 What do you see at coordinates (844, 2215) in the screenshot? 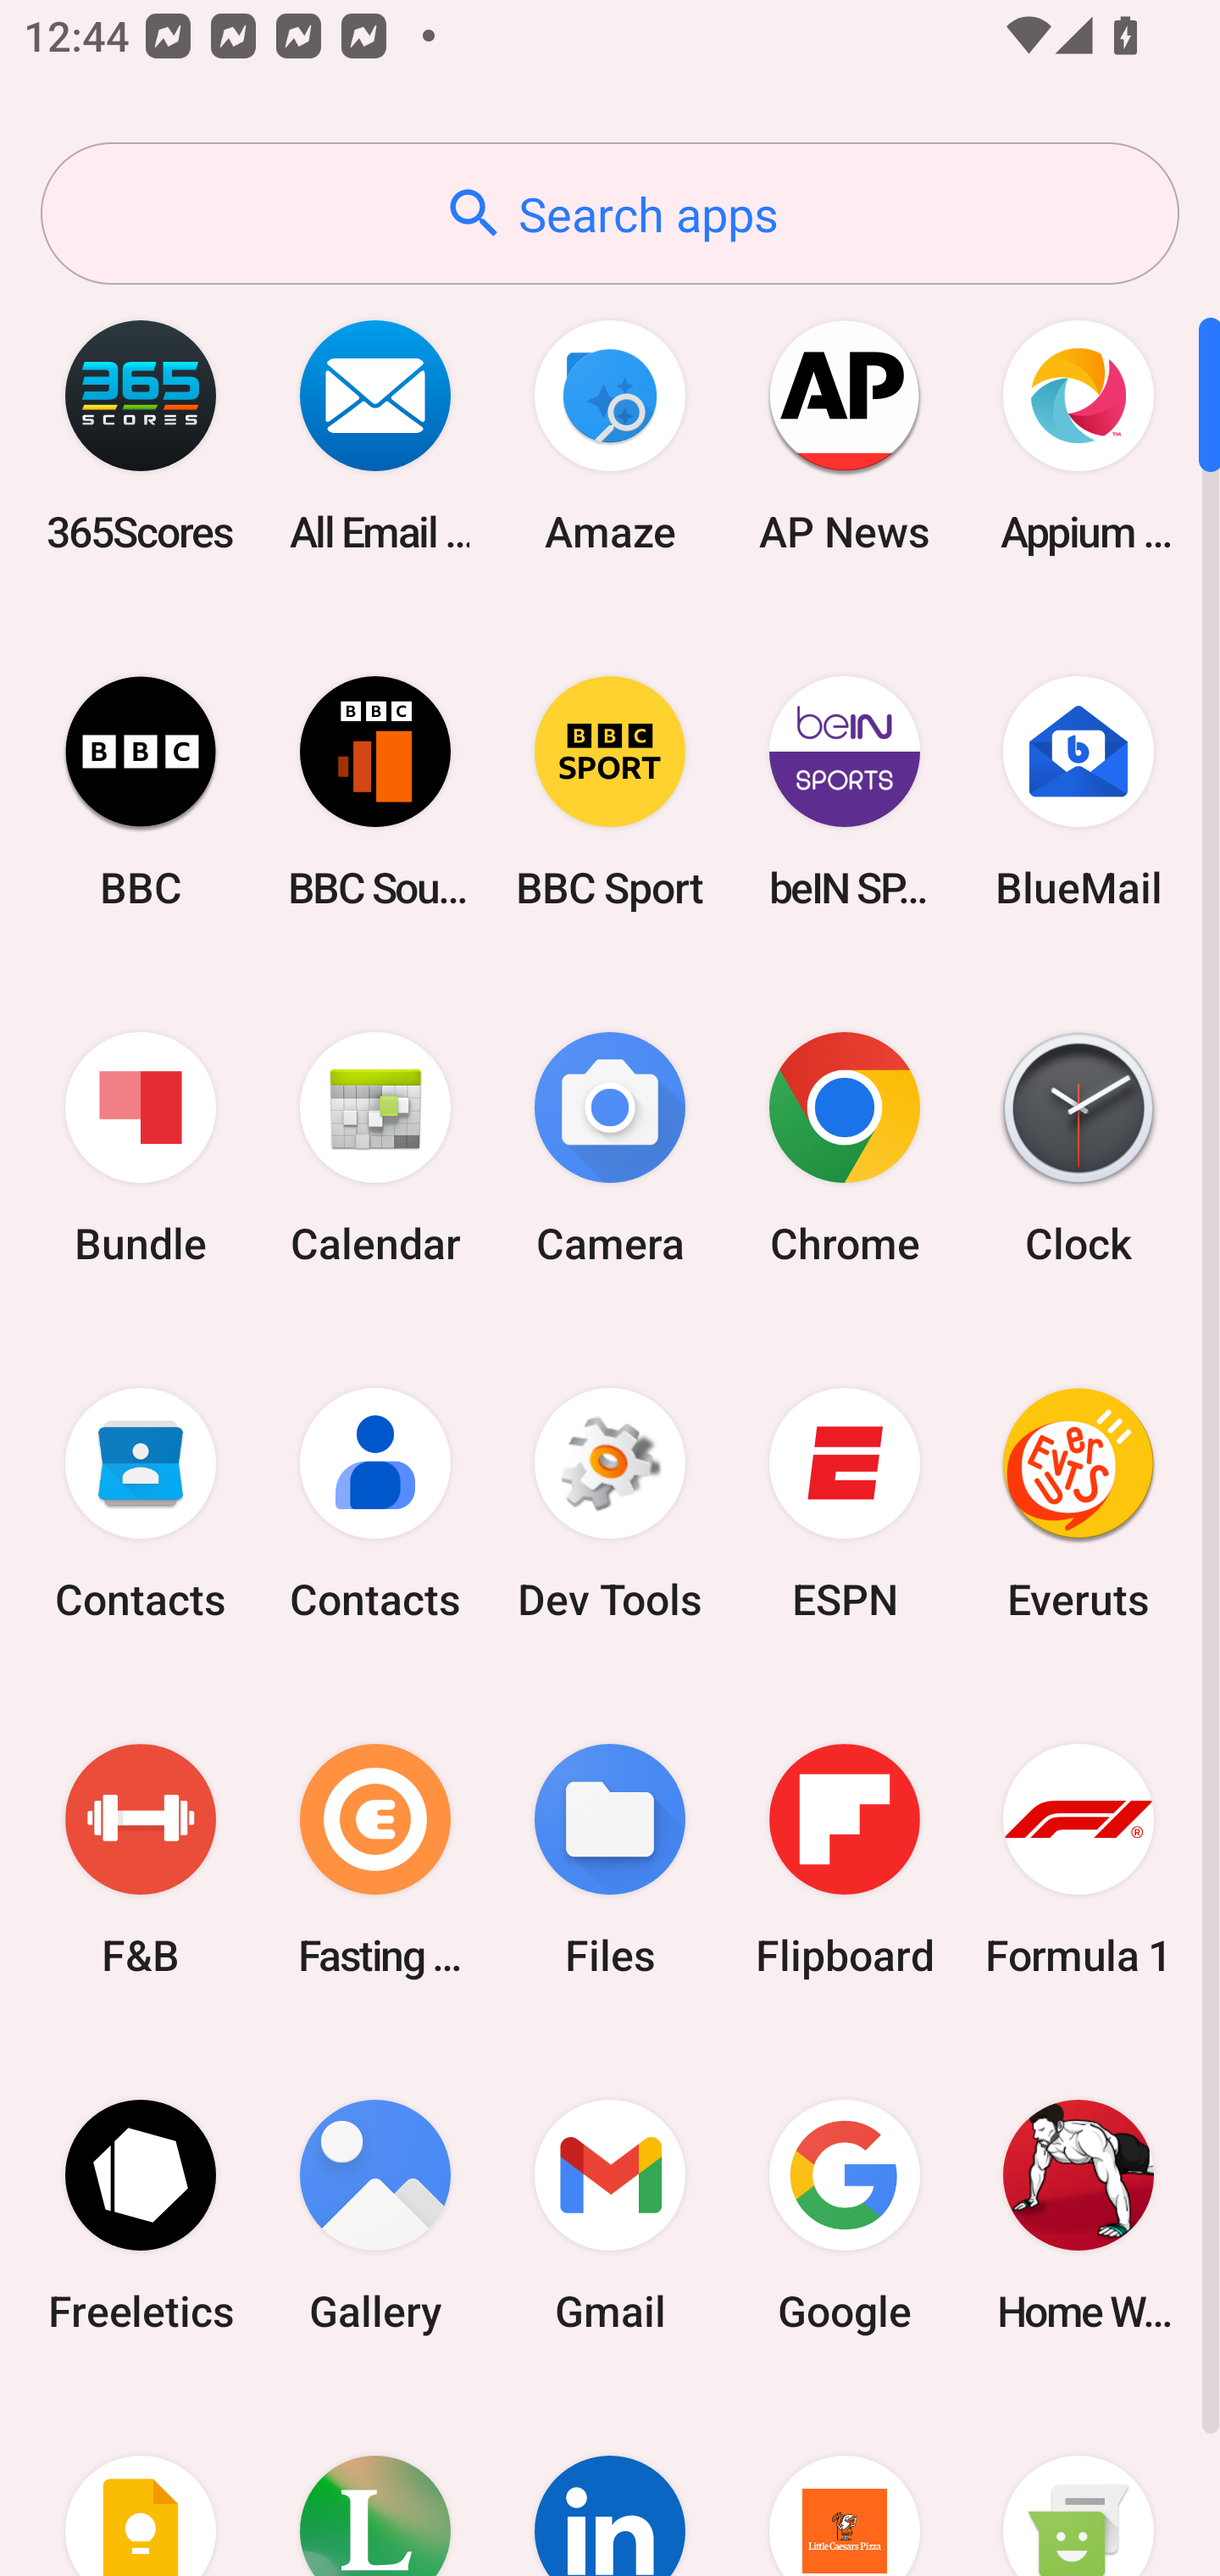
I see `Google` at bounding box center [844, 2215].